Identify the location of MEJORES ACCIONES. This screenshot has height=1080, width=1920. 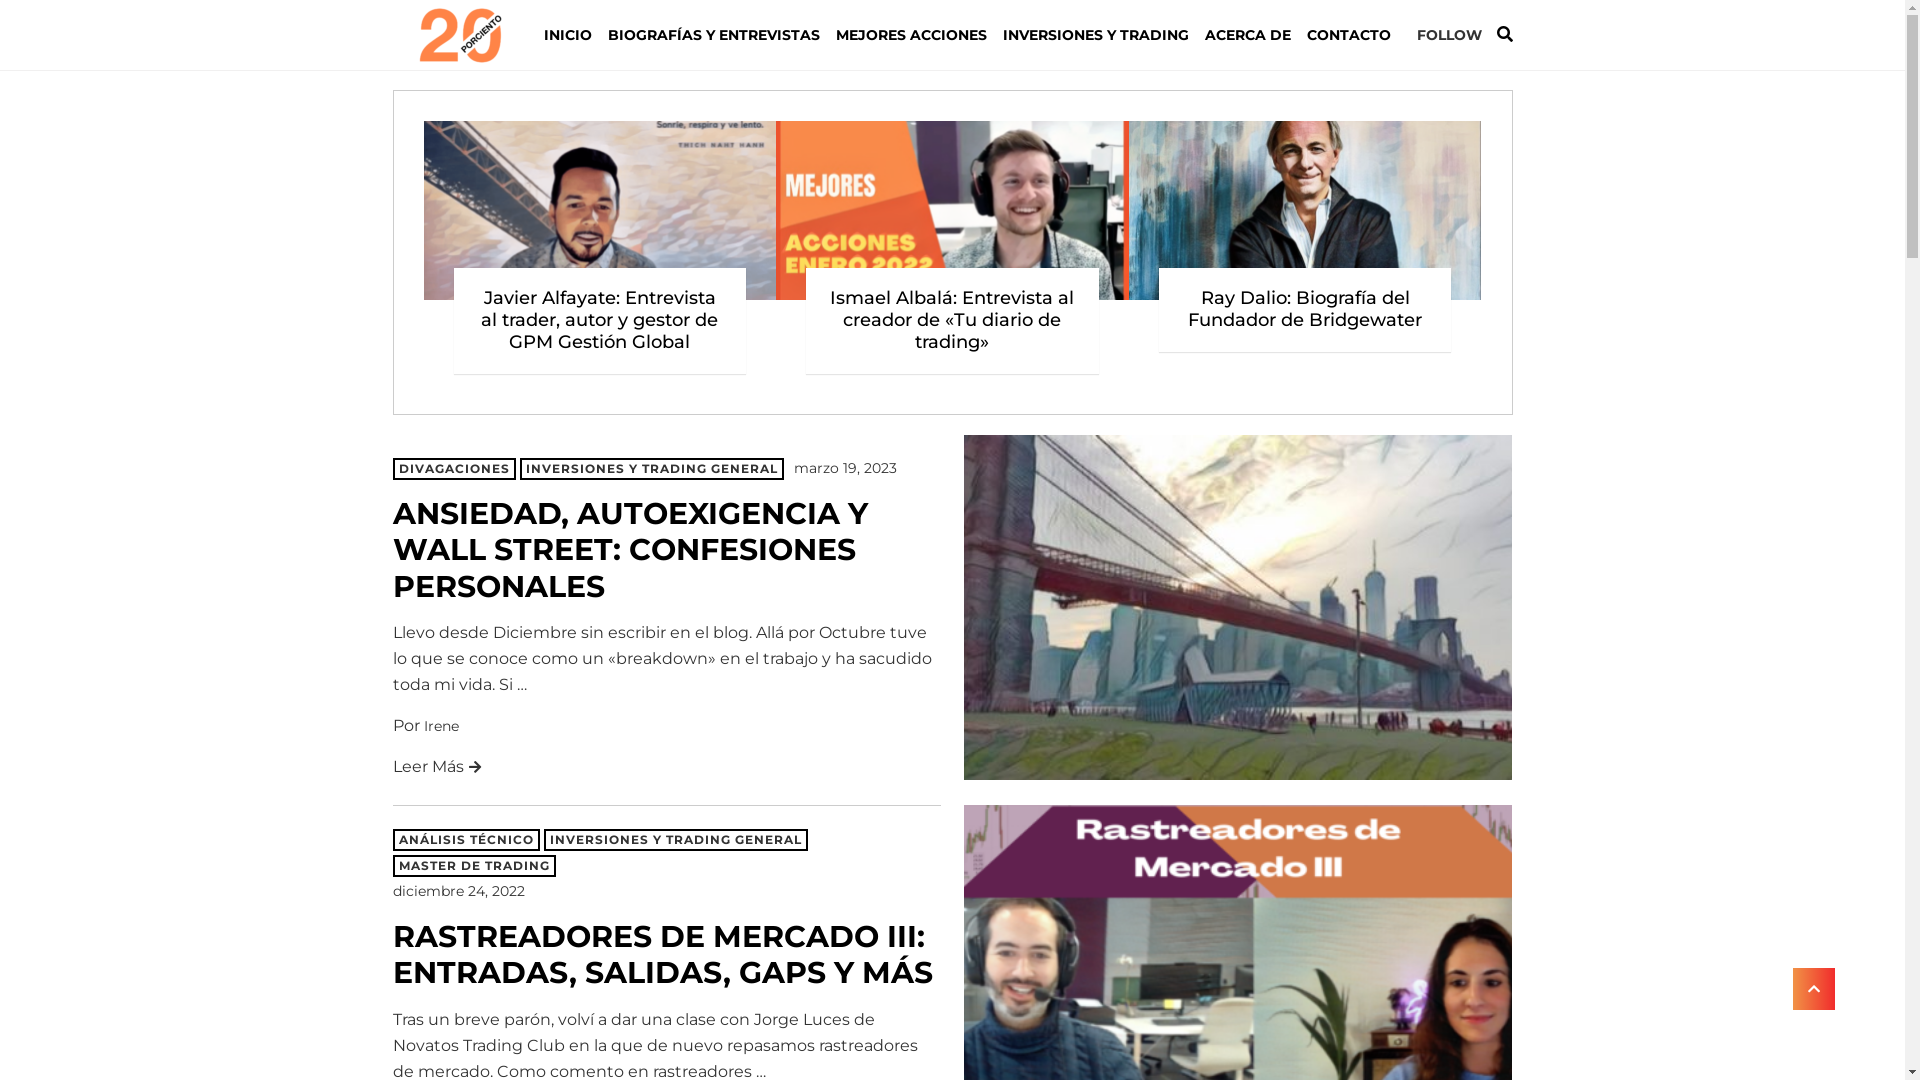
(911, 36).